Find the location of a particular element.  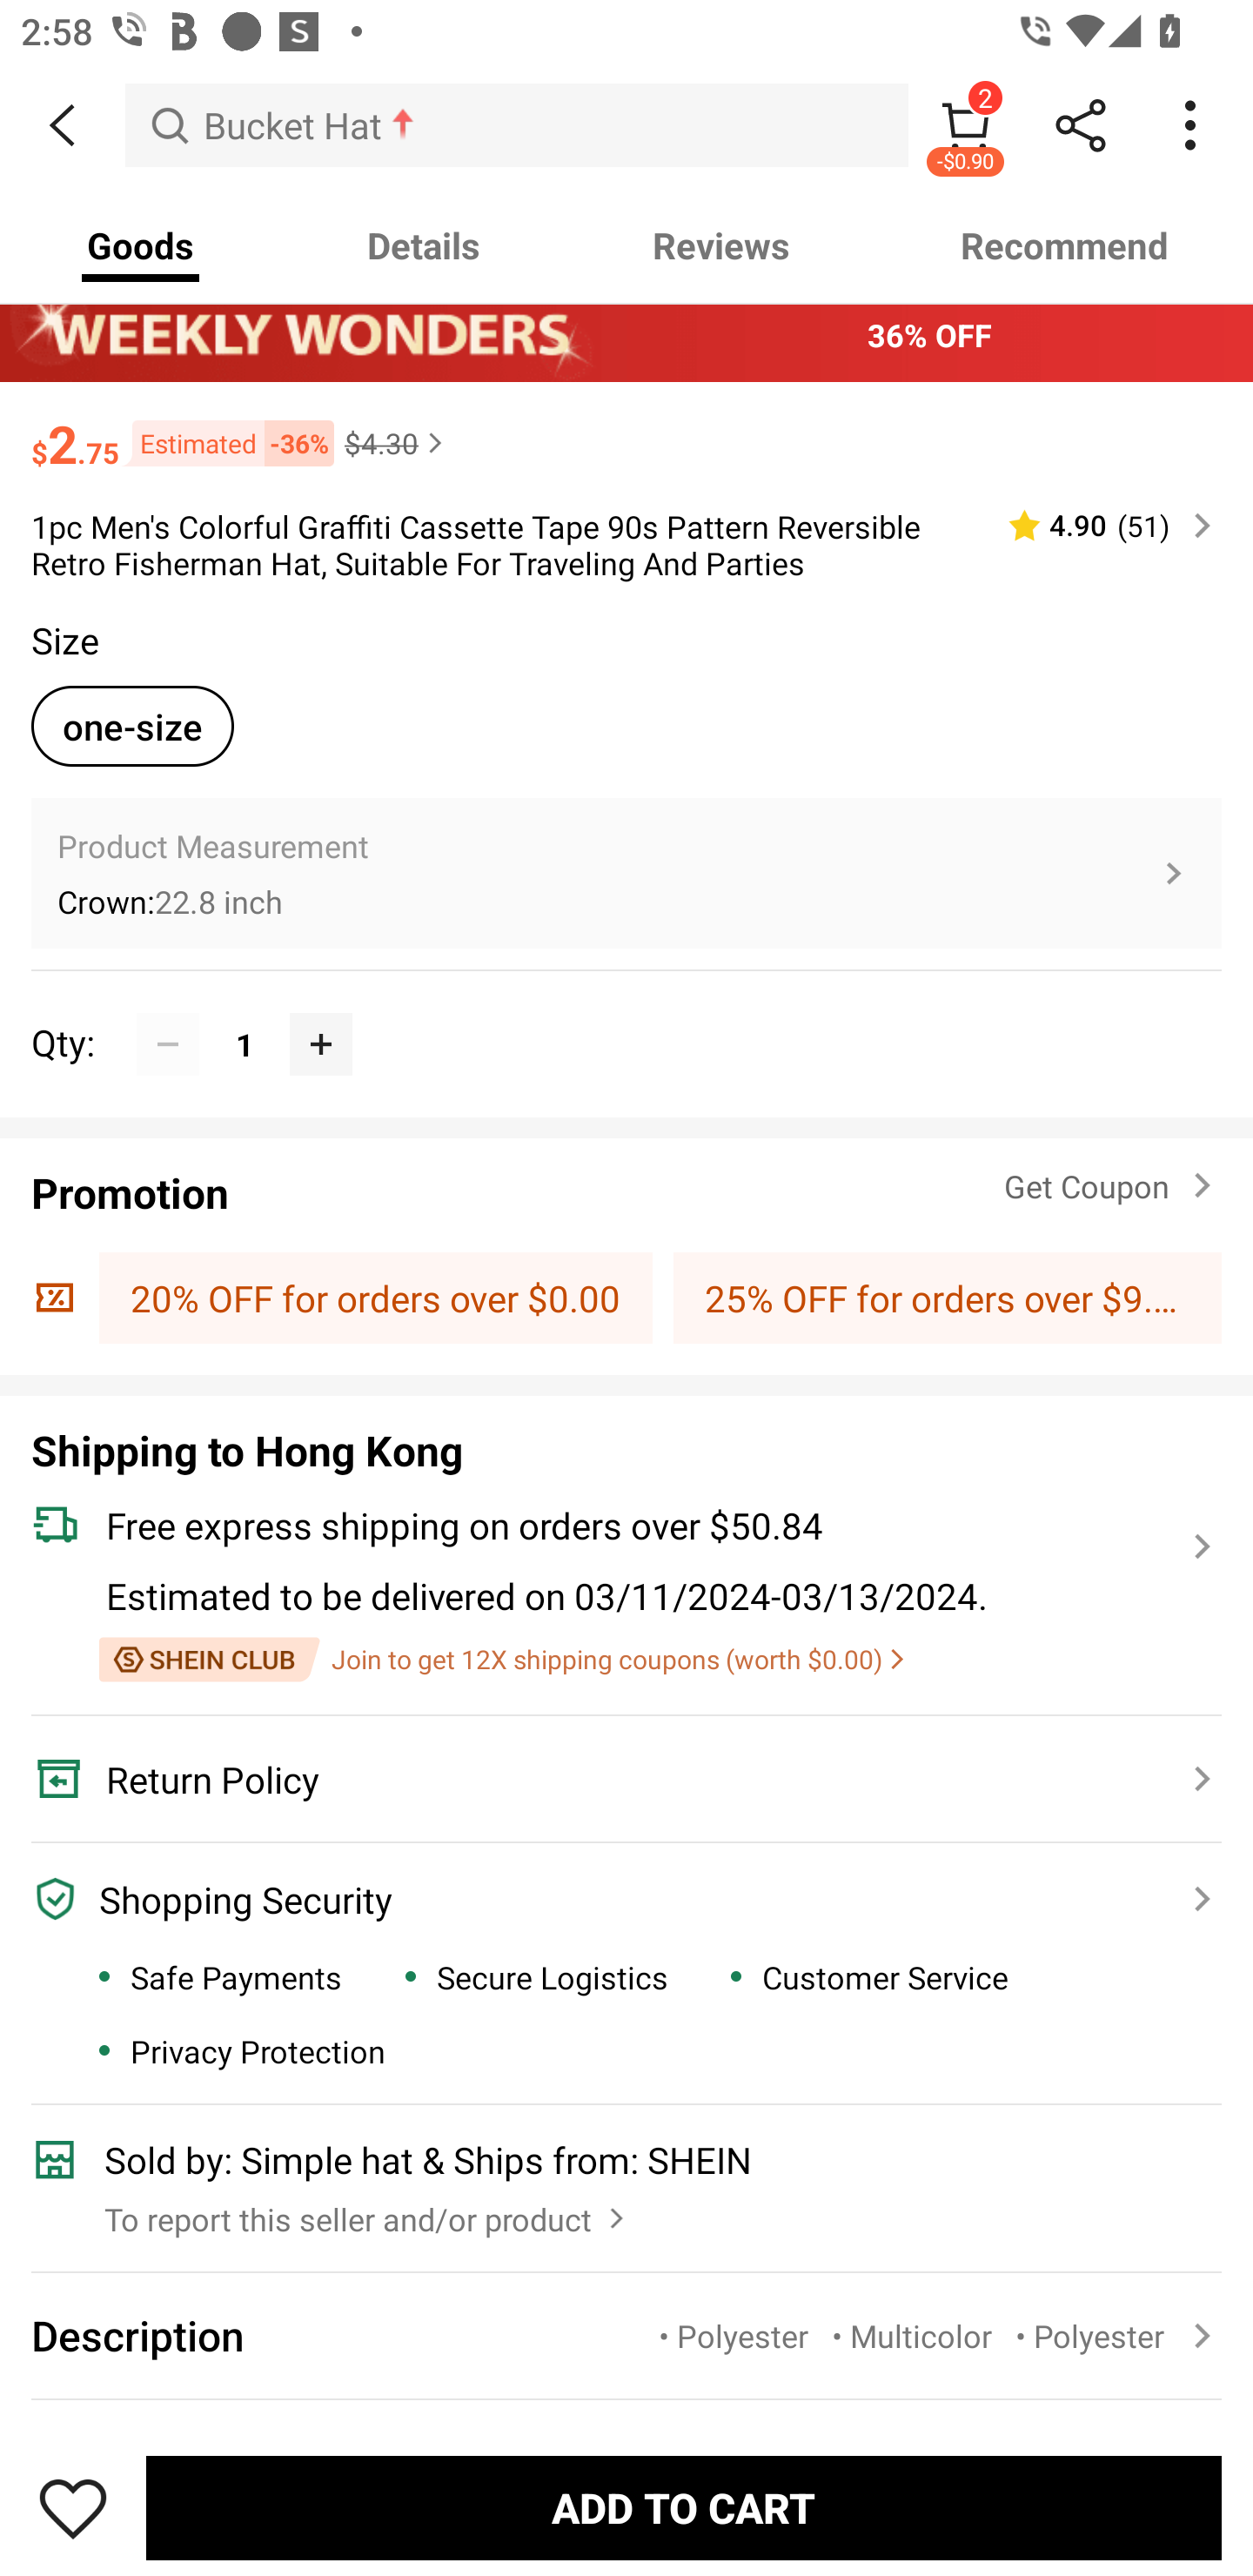

Goods is located at coordinates (140, 245).